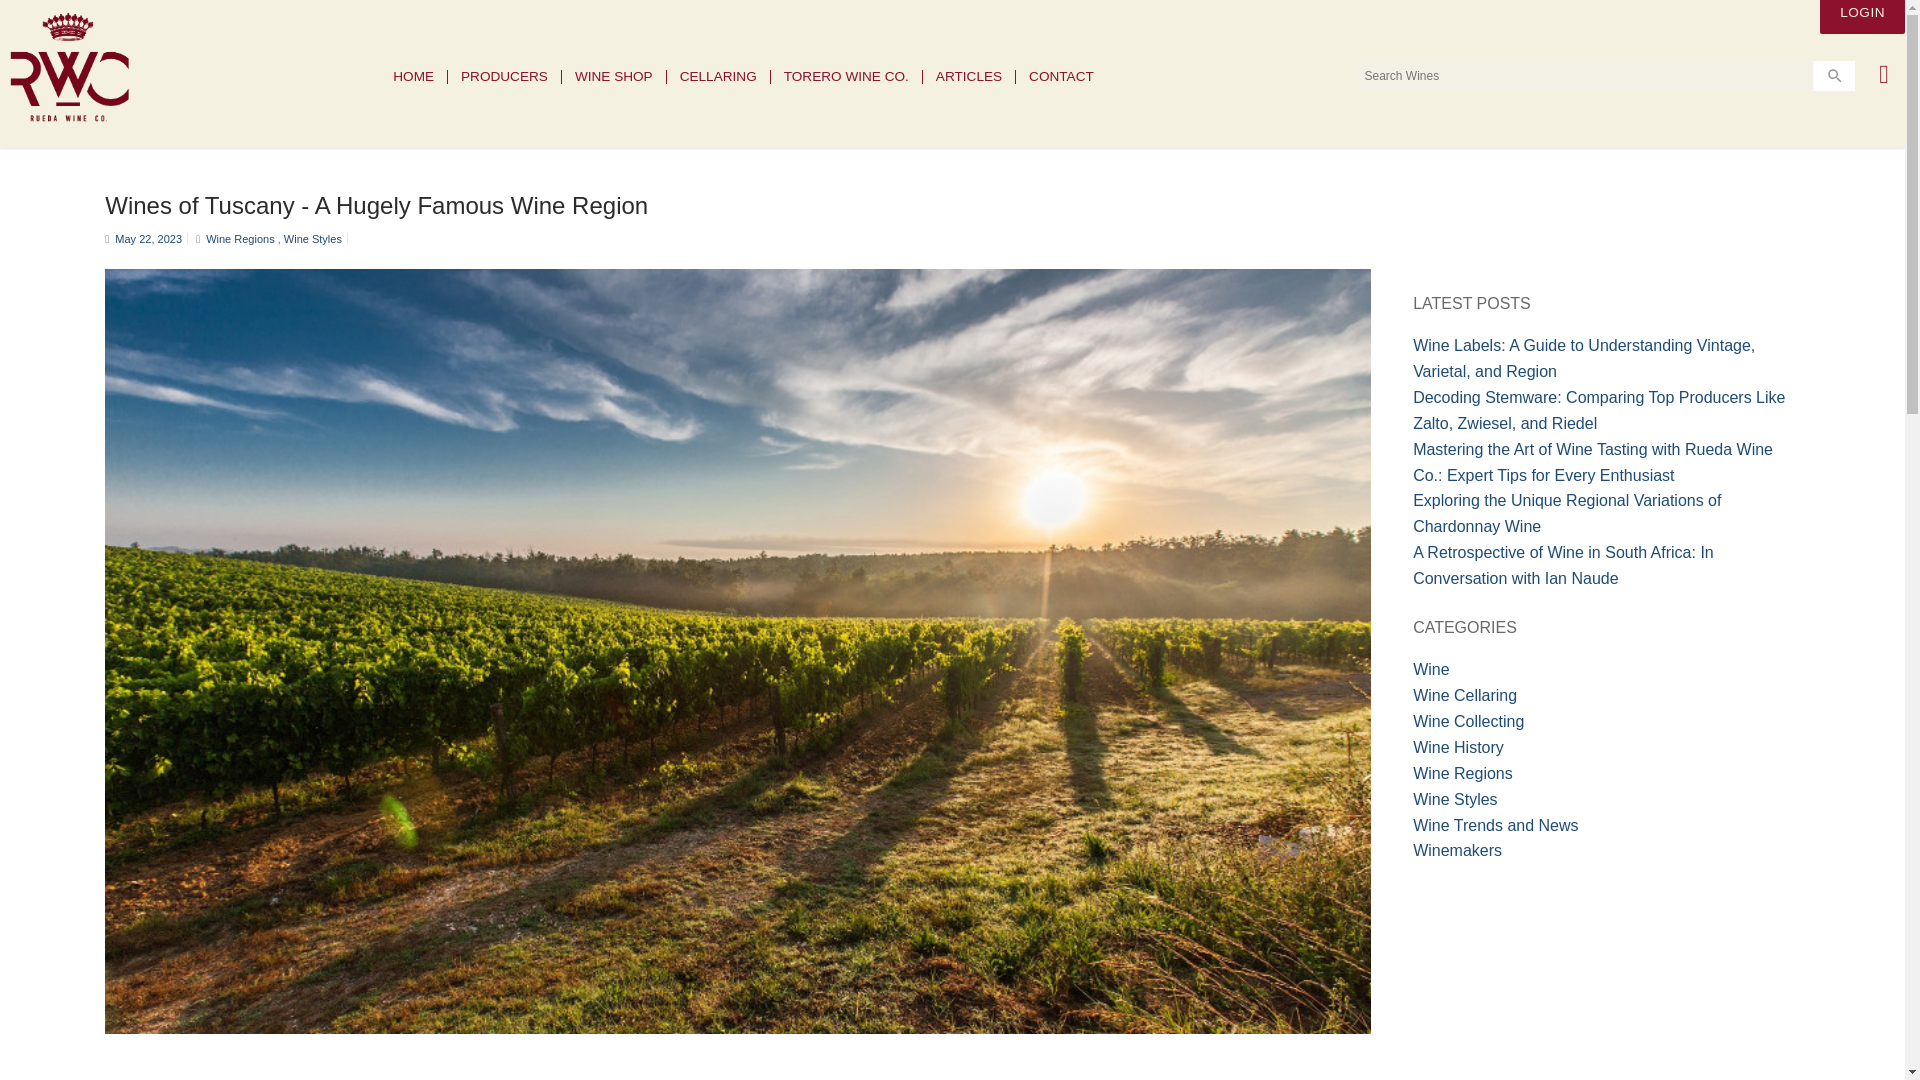  I want to click on View all posts in Wine Styles, so click(312, 239).